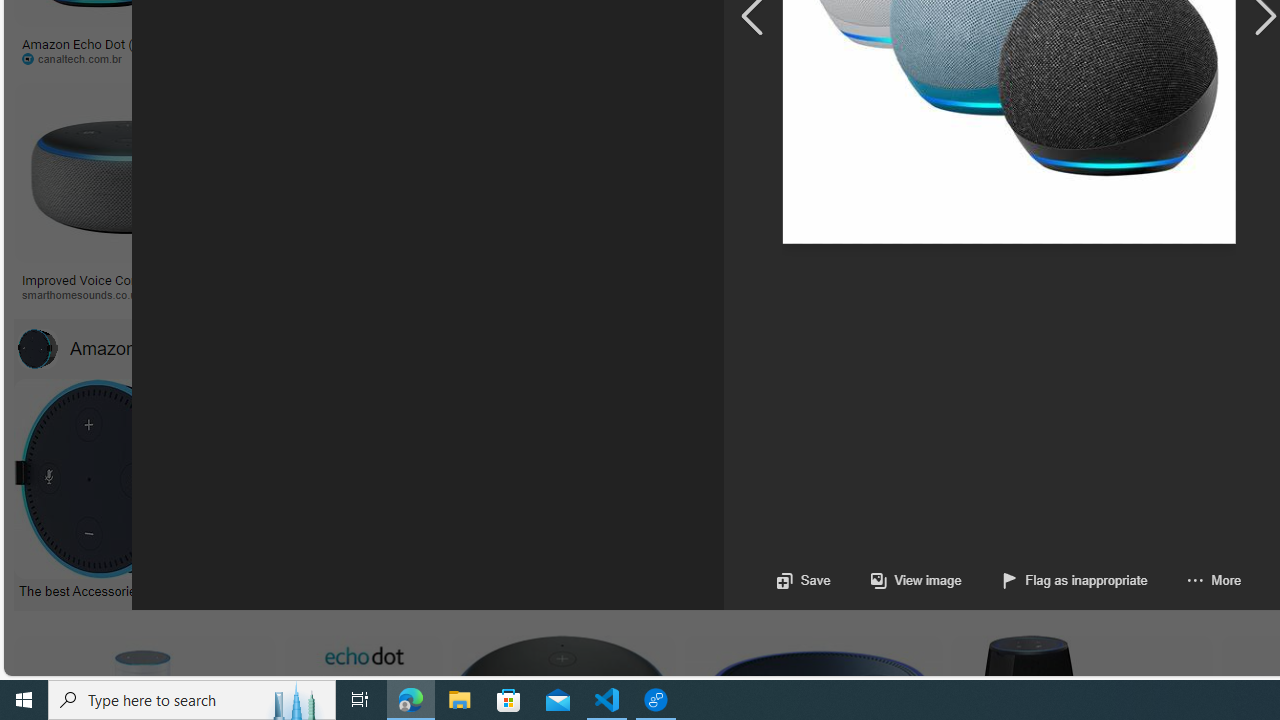 The height and width of the screenshot is (720, 1280). What do you see at coordinates (726, 295) in the screenshot?
I see `Android Central` at bounding box center [726, 295].